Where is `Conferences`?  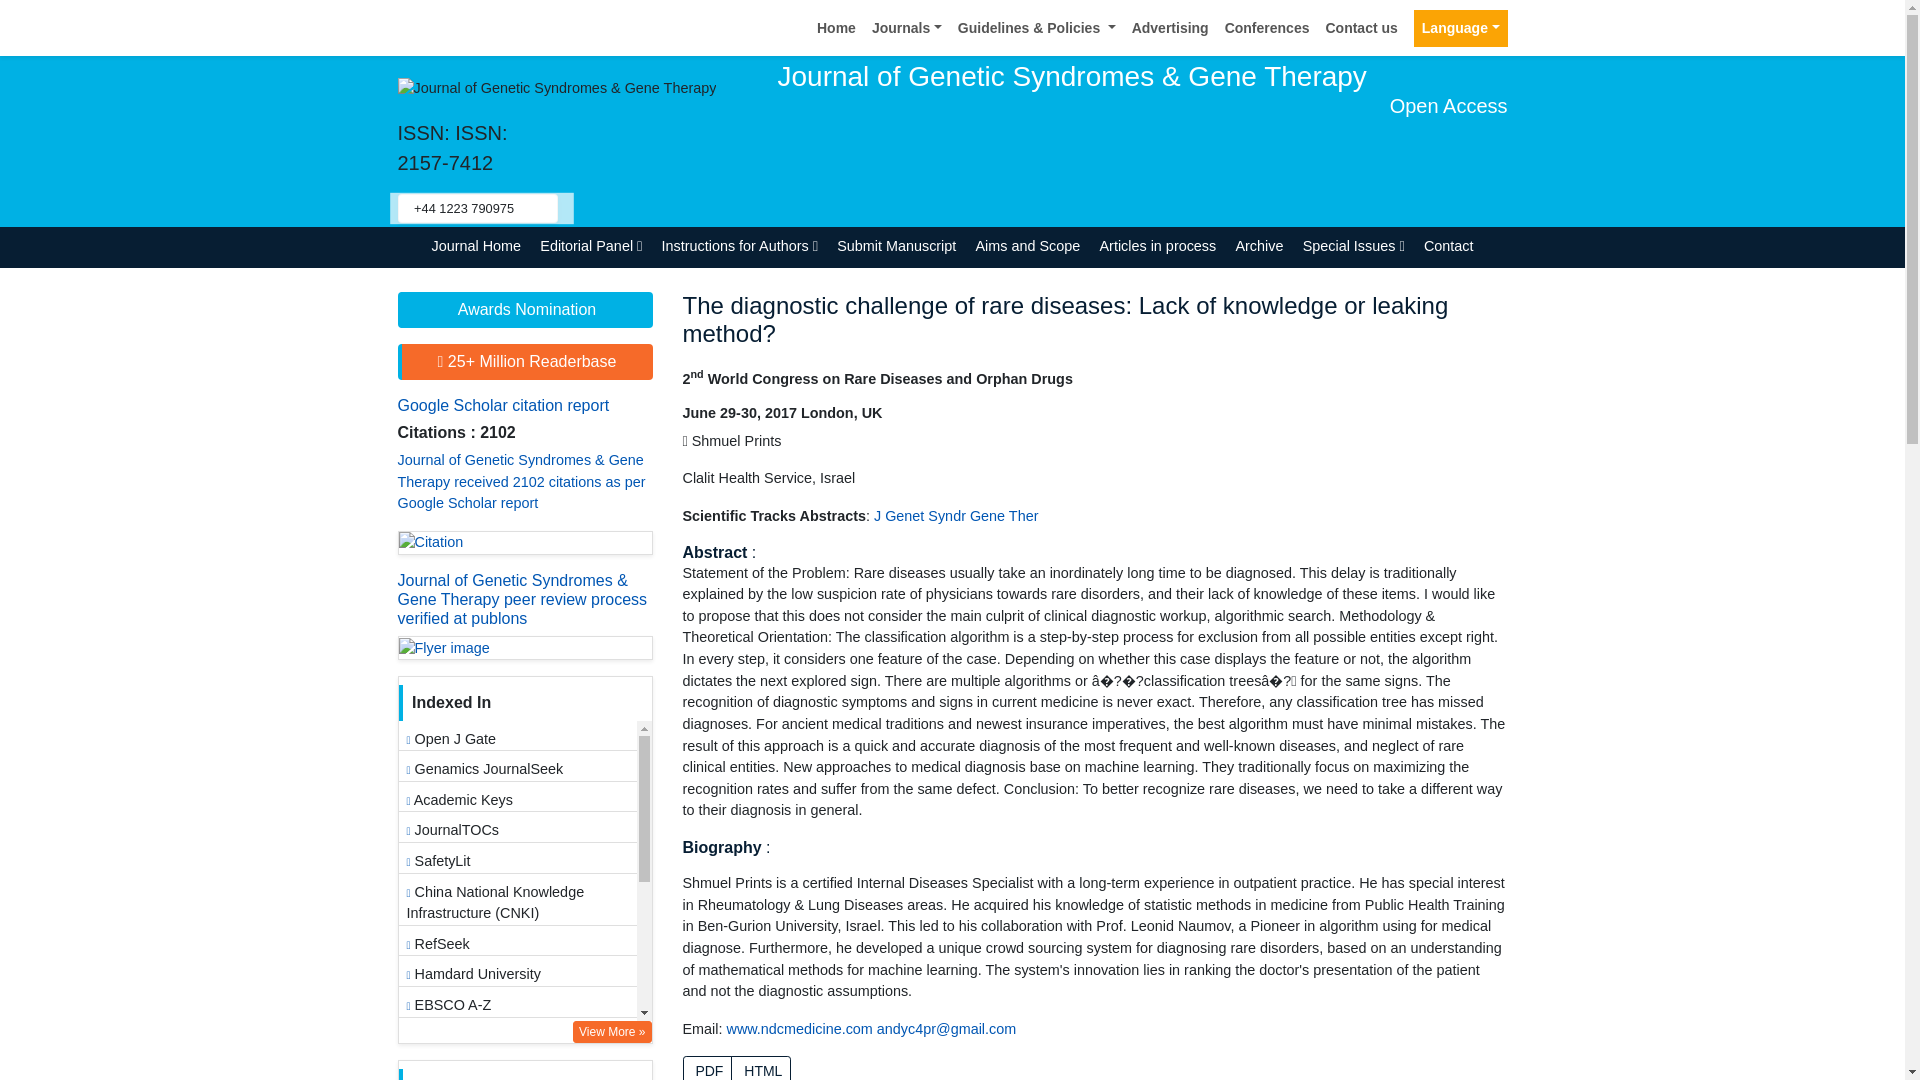
Conferences is located at coordinates (1267, 28).